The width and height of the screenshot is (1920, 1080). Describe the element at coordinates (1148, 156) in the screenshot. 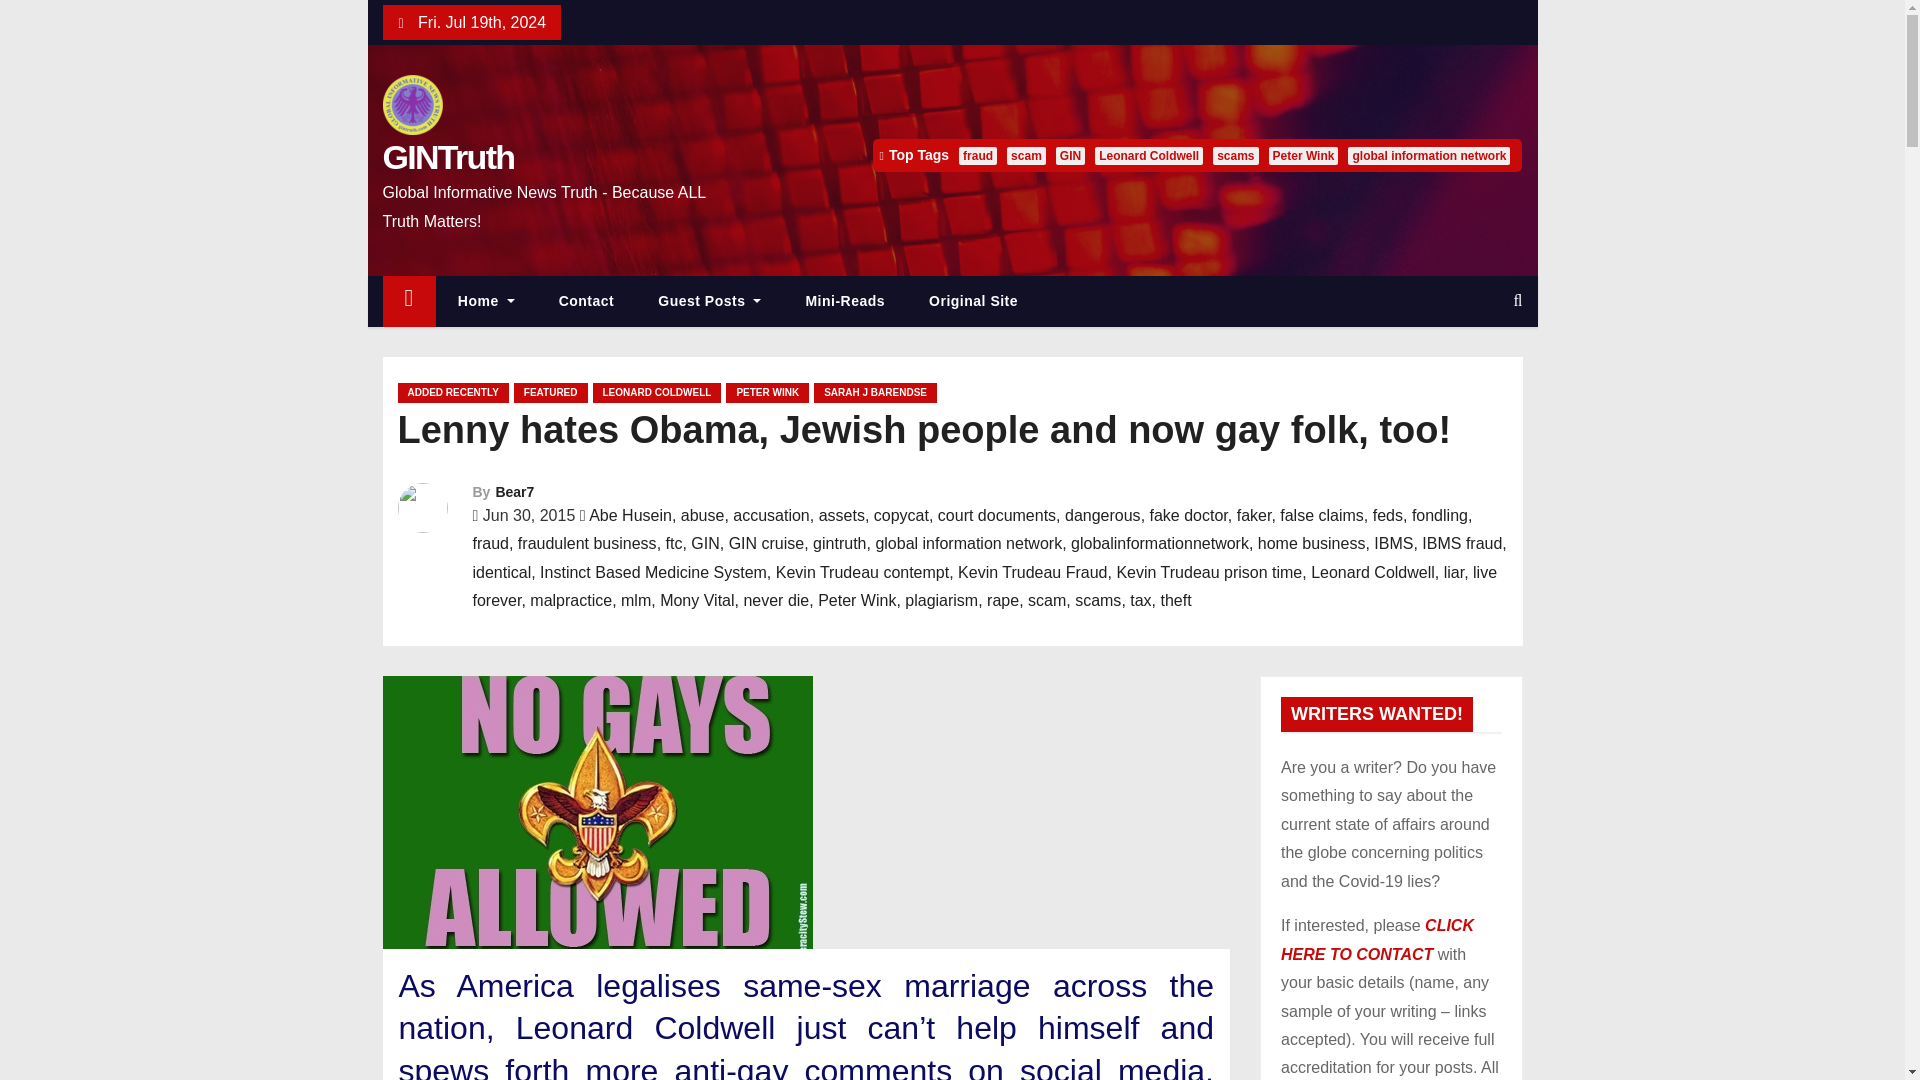

I see `Leonard Coldwell` at that location.